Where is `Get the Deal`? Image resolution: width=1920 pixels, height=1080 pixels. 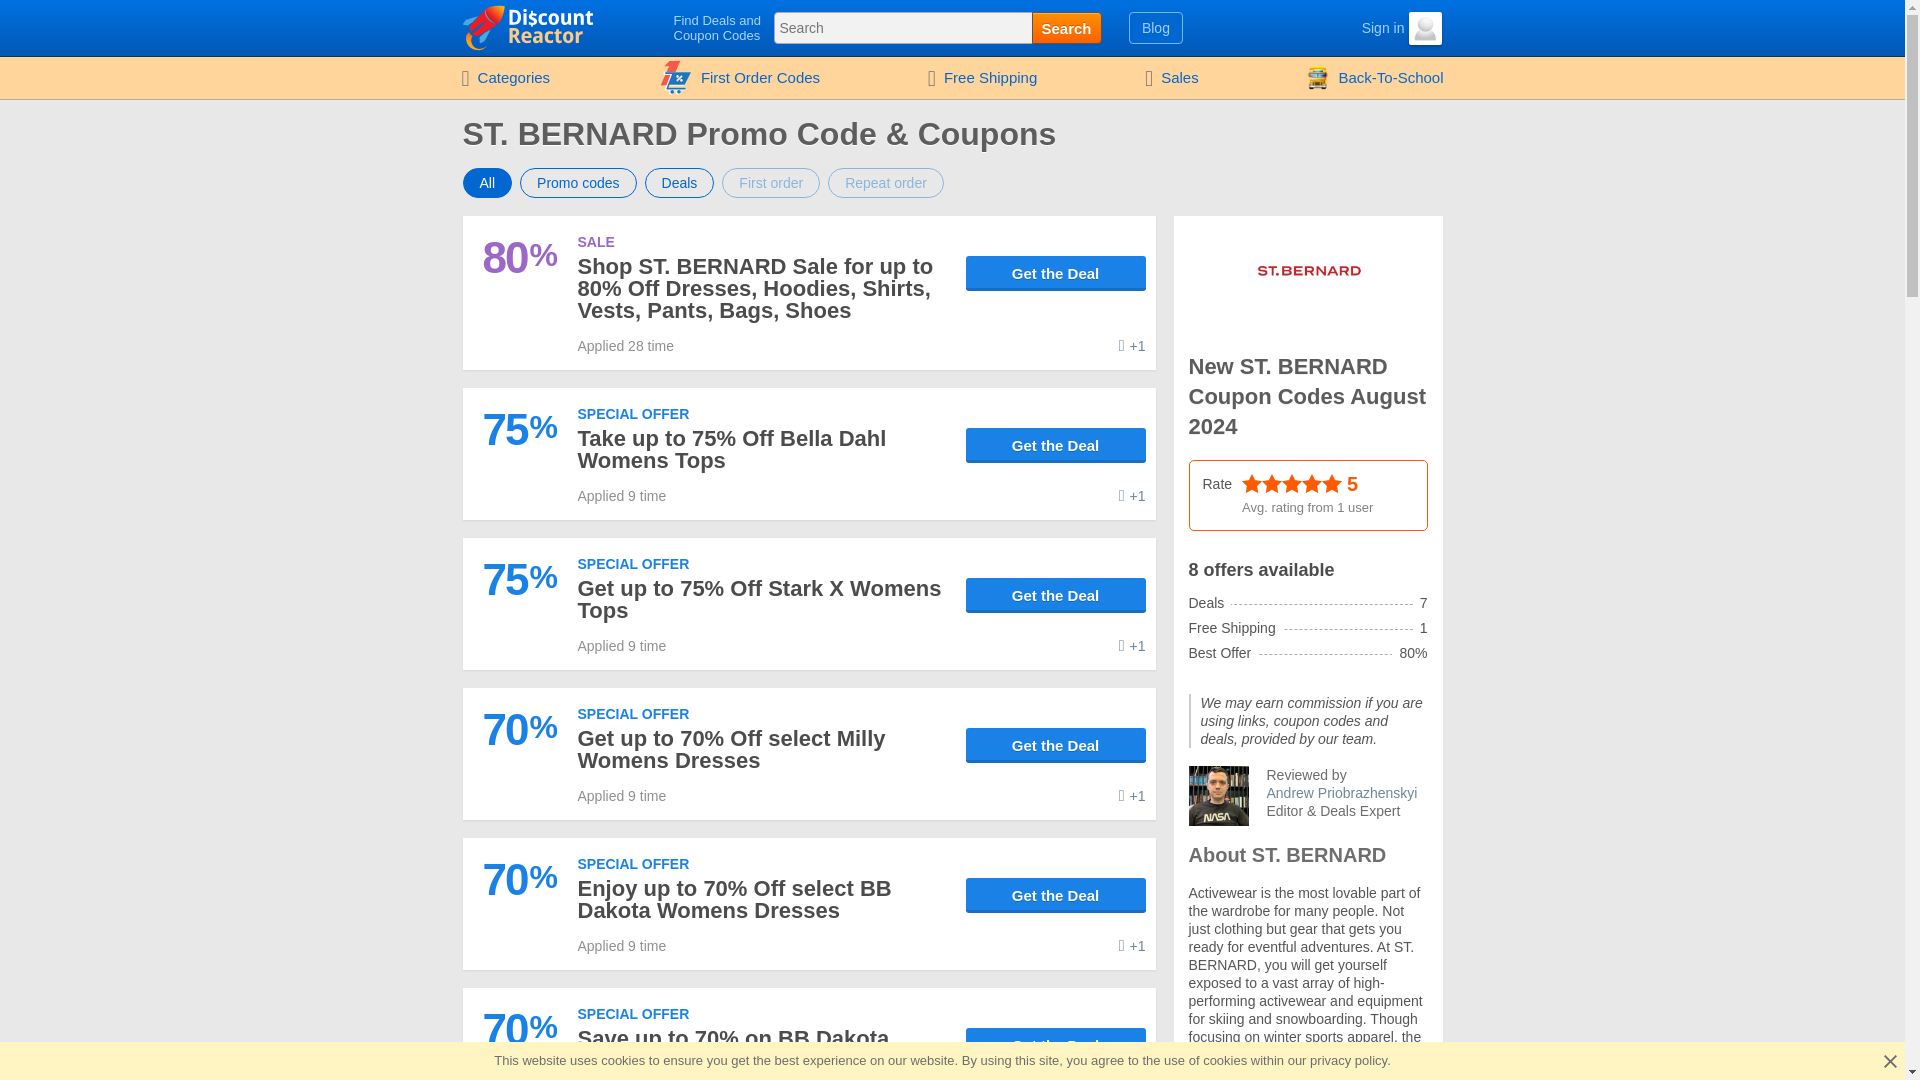
Get the Deal is located at coordinates (1056, 744).